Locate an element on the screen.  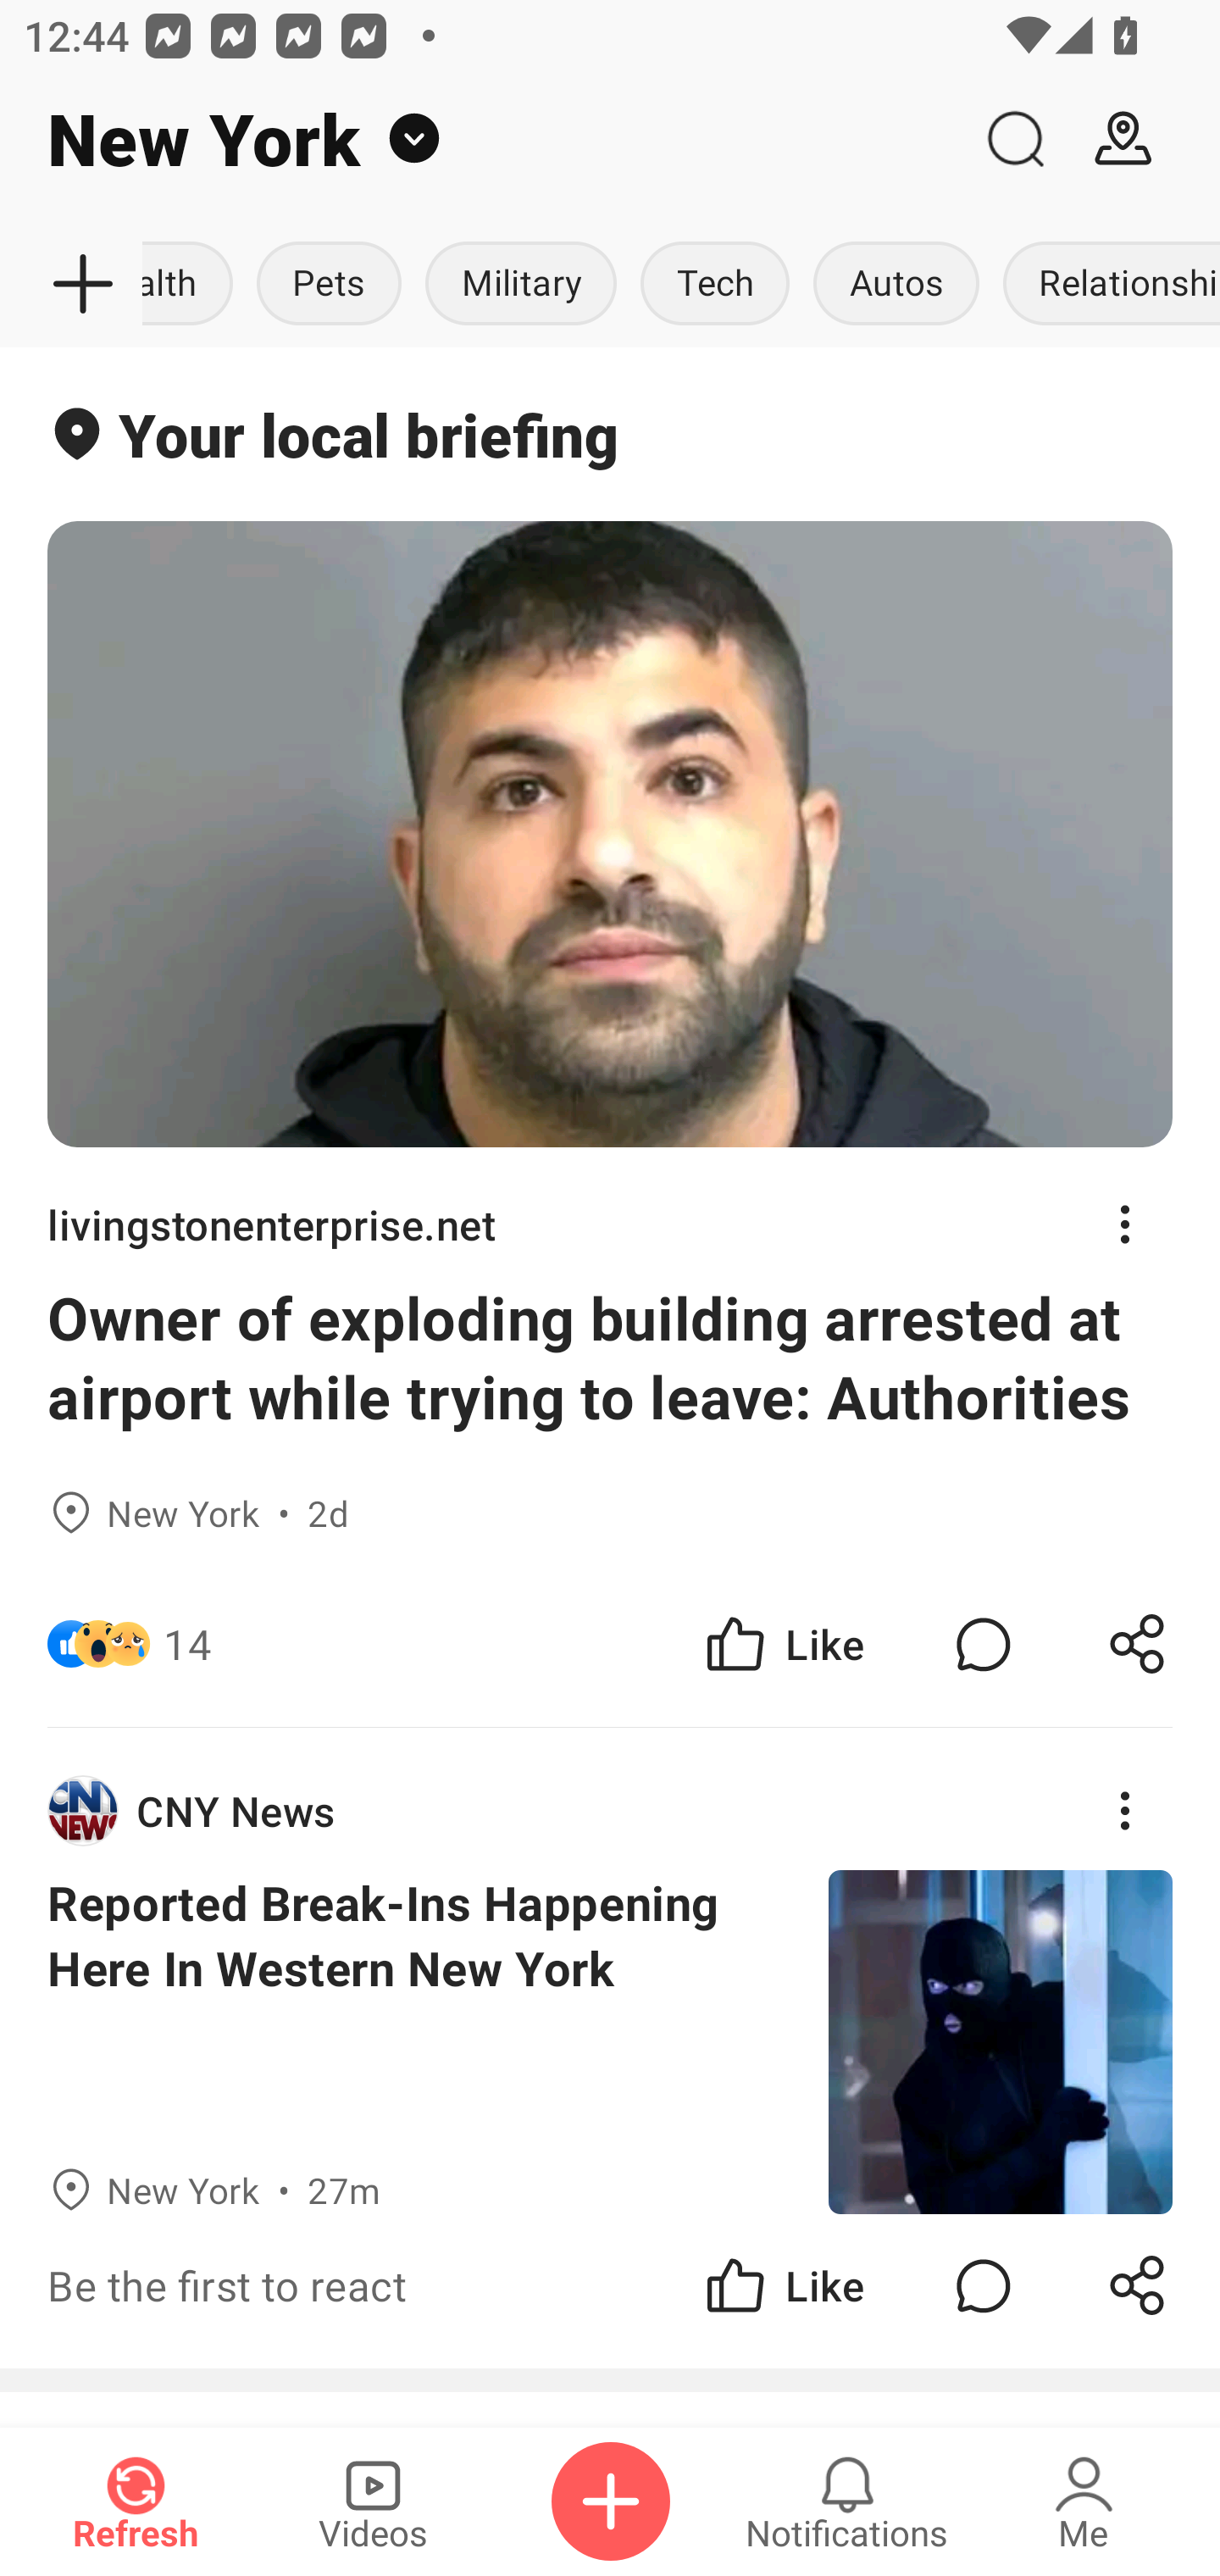
14 is located at coordinates (187, 1644).